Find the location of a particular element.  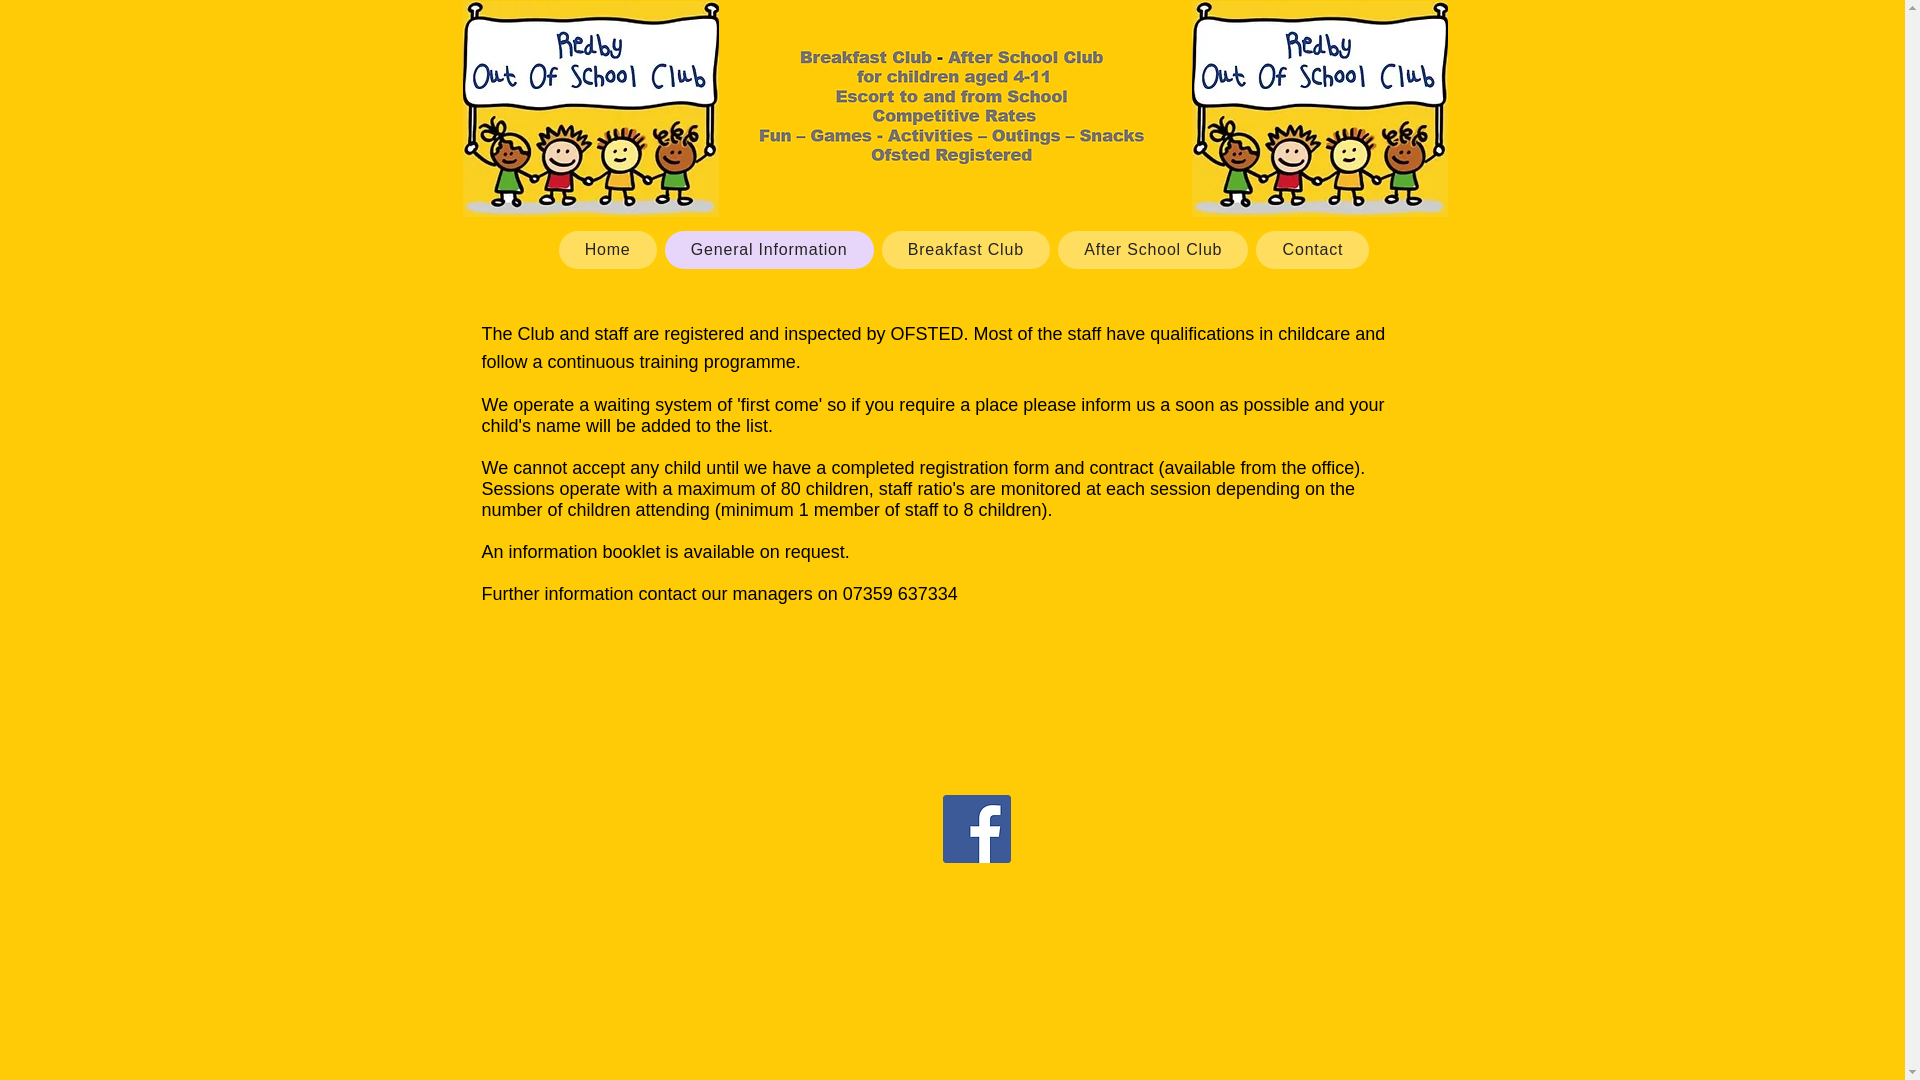

Breakfast Club is located at coordinates (966, 250).